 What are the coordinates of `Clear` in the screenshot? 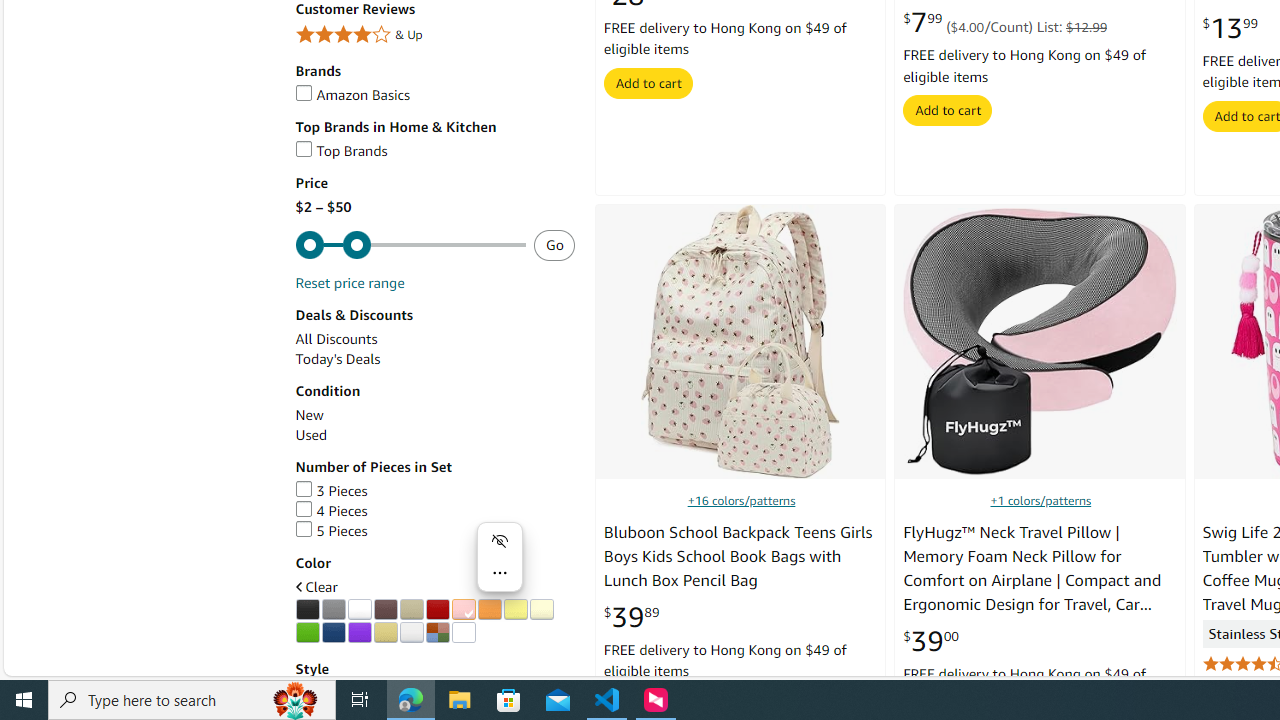 It's located at (429, 587).